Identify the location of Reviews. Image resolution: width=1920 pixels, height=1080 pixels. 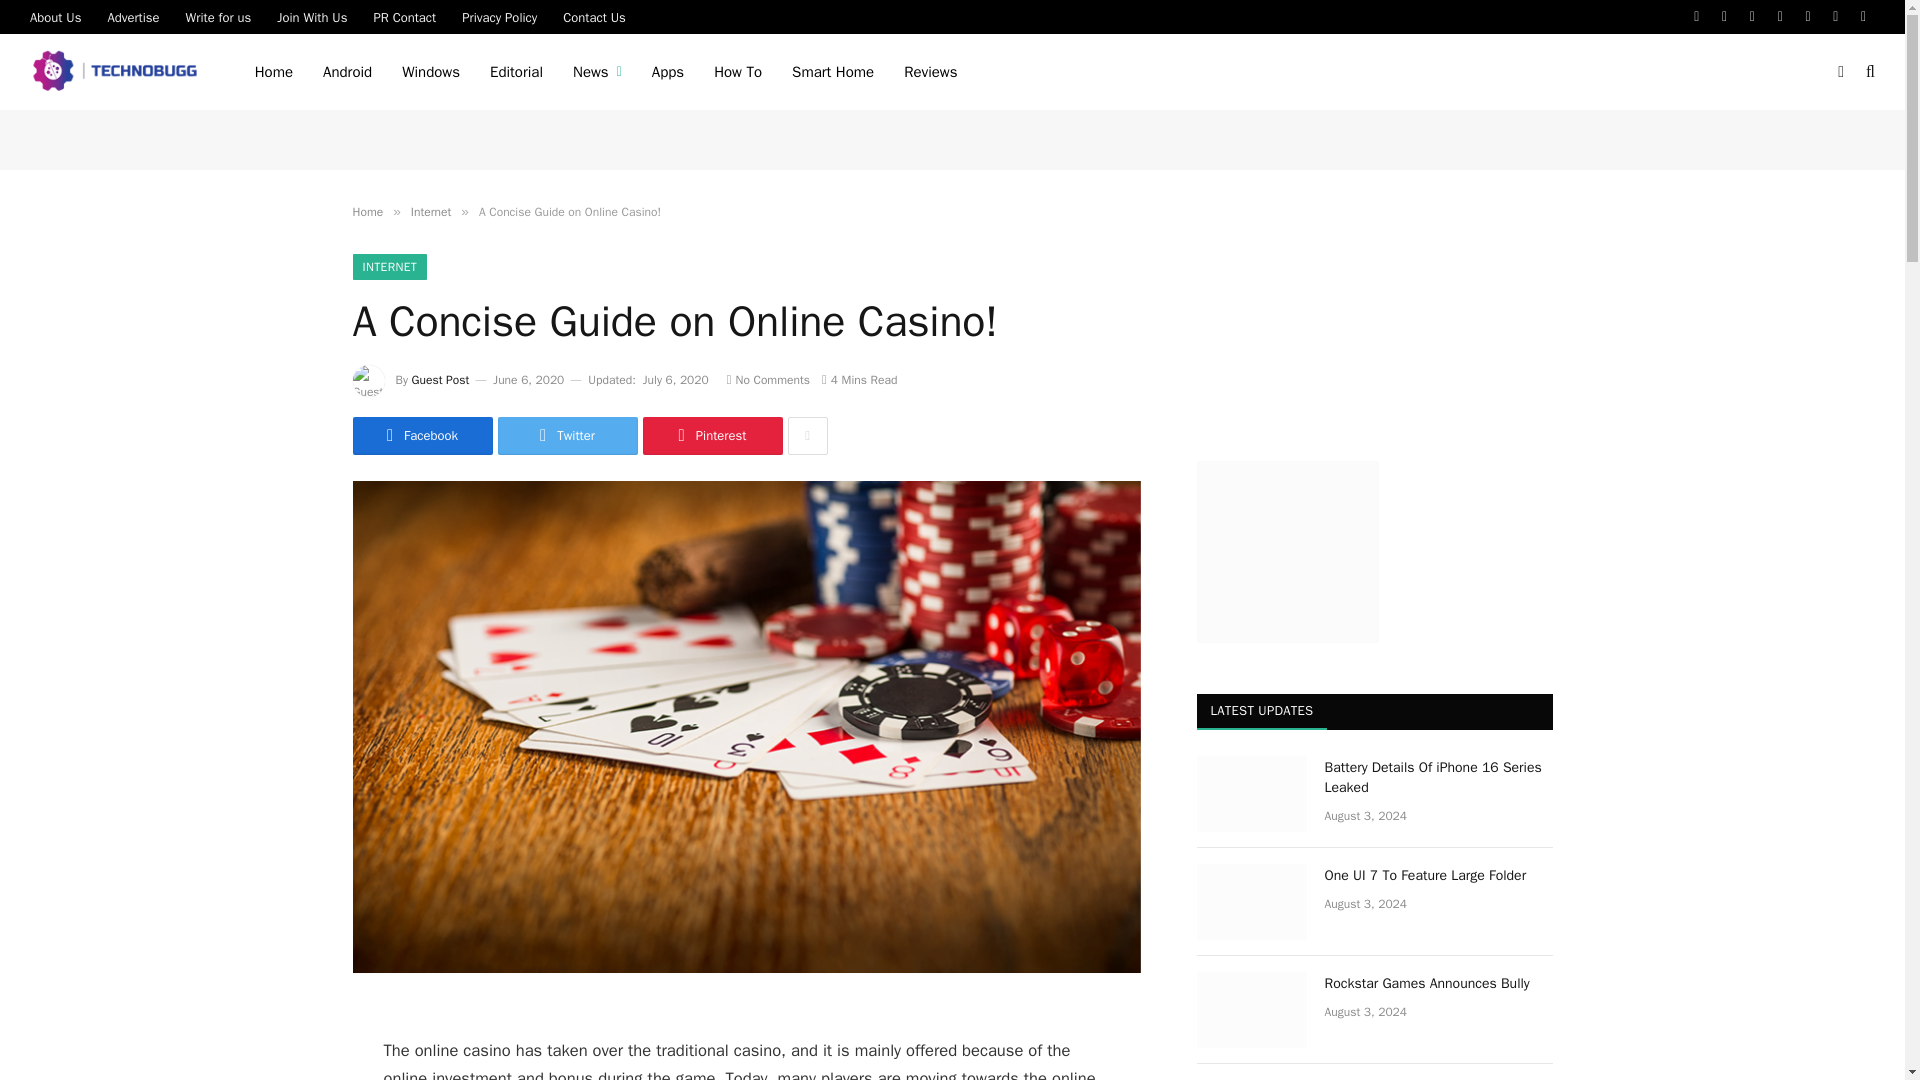
(930, 72).